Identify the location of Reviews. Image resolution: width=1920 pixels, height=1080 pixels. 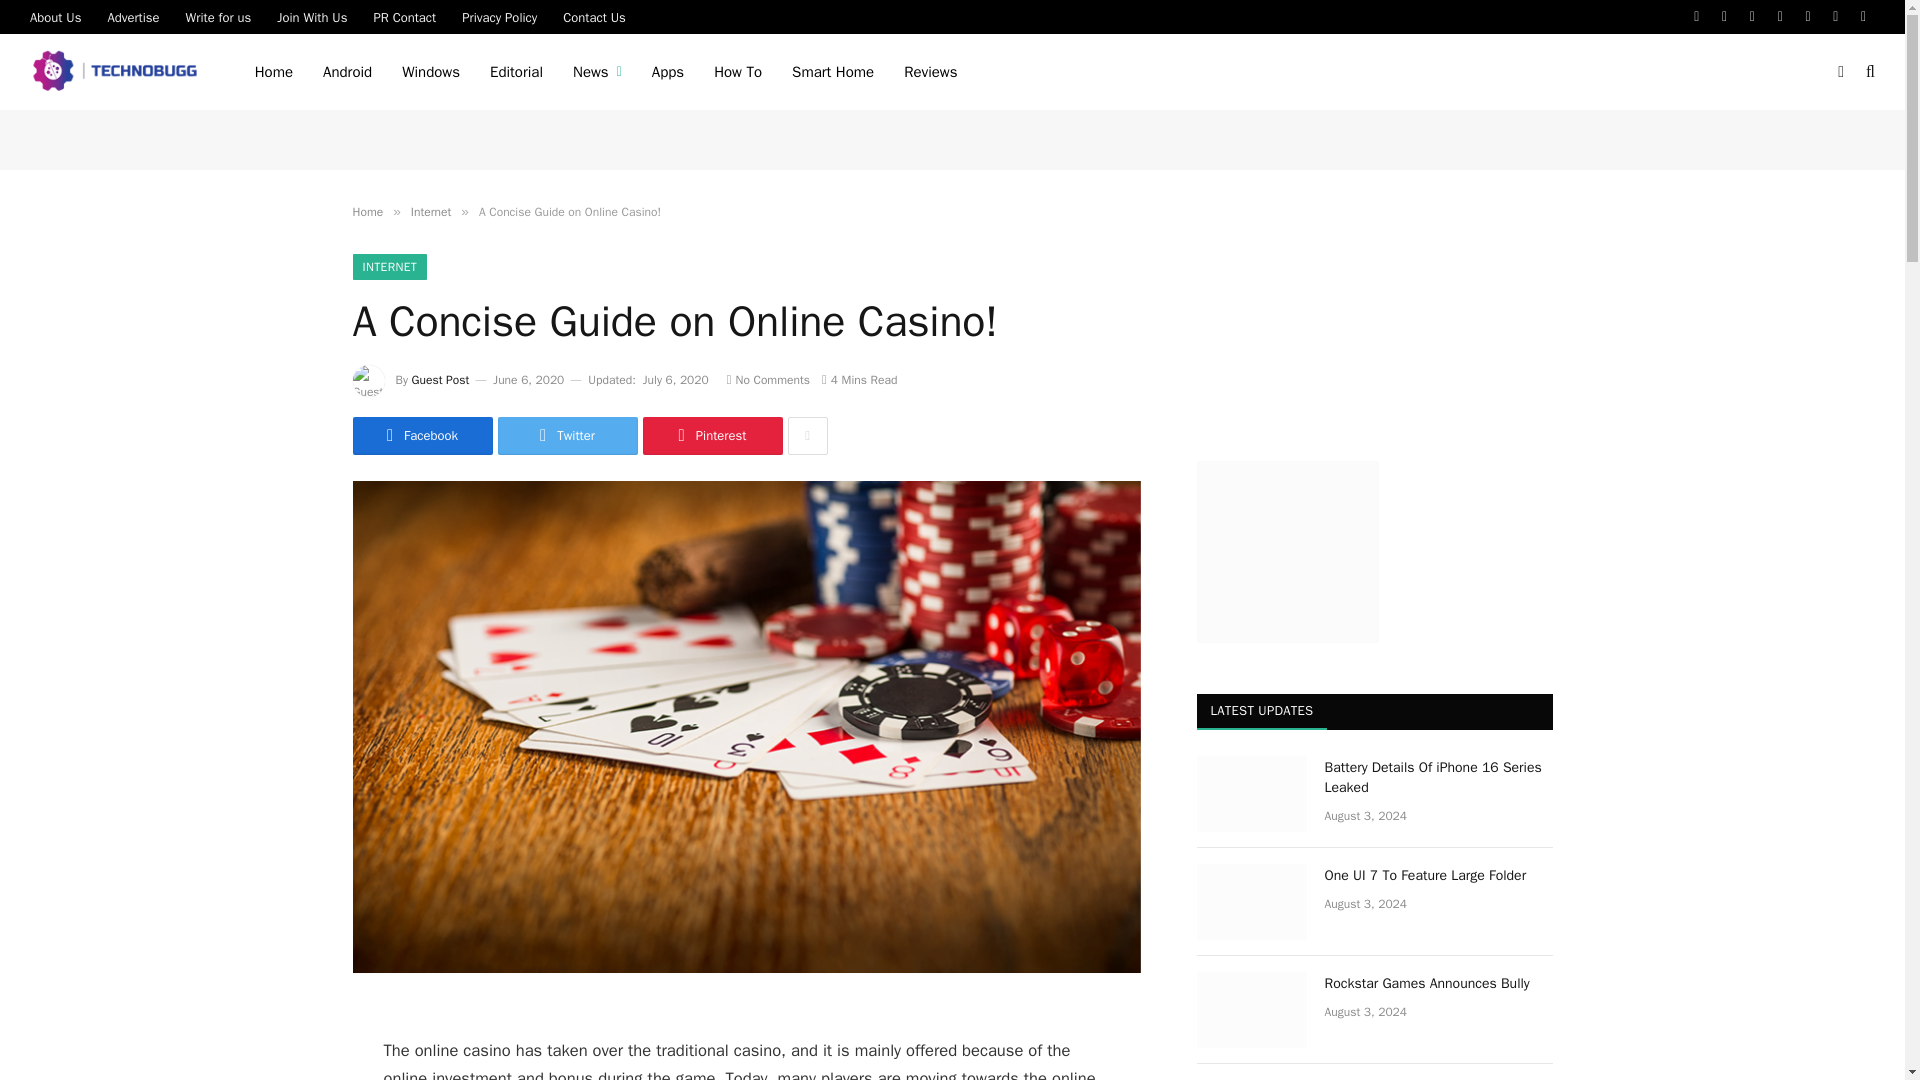
(930, 72).